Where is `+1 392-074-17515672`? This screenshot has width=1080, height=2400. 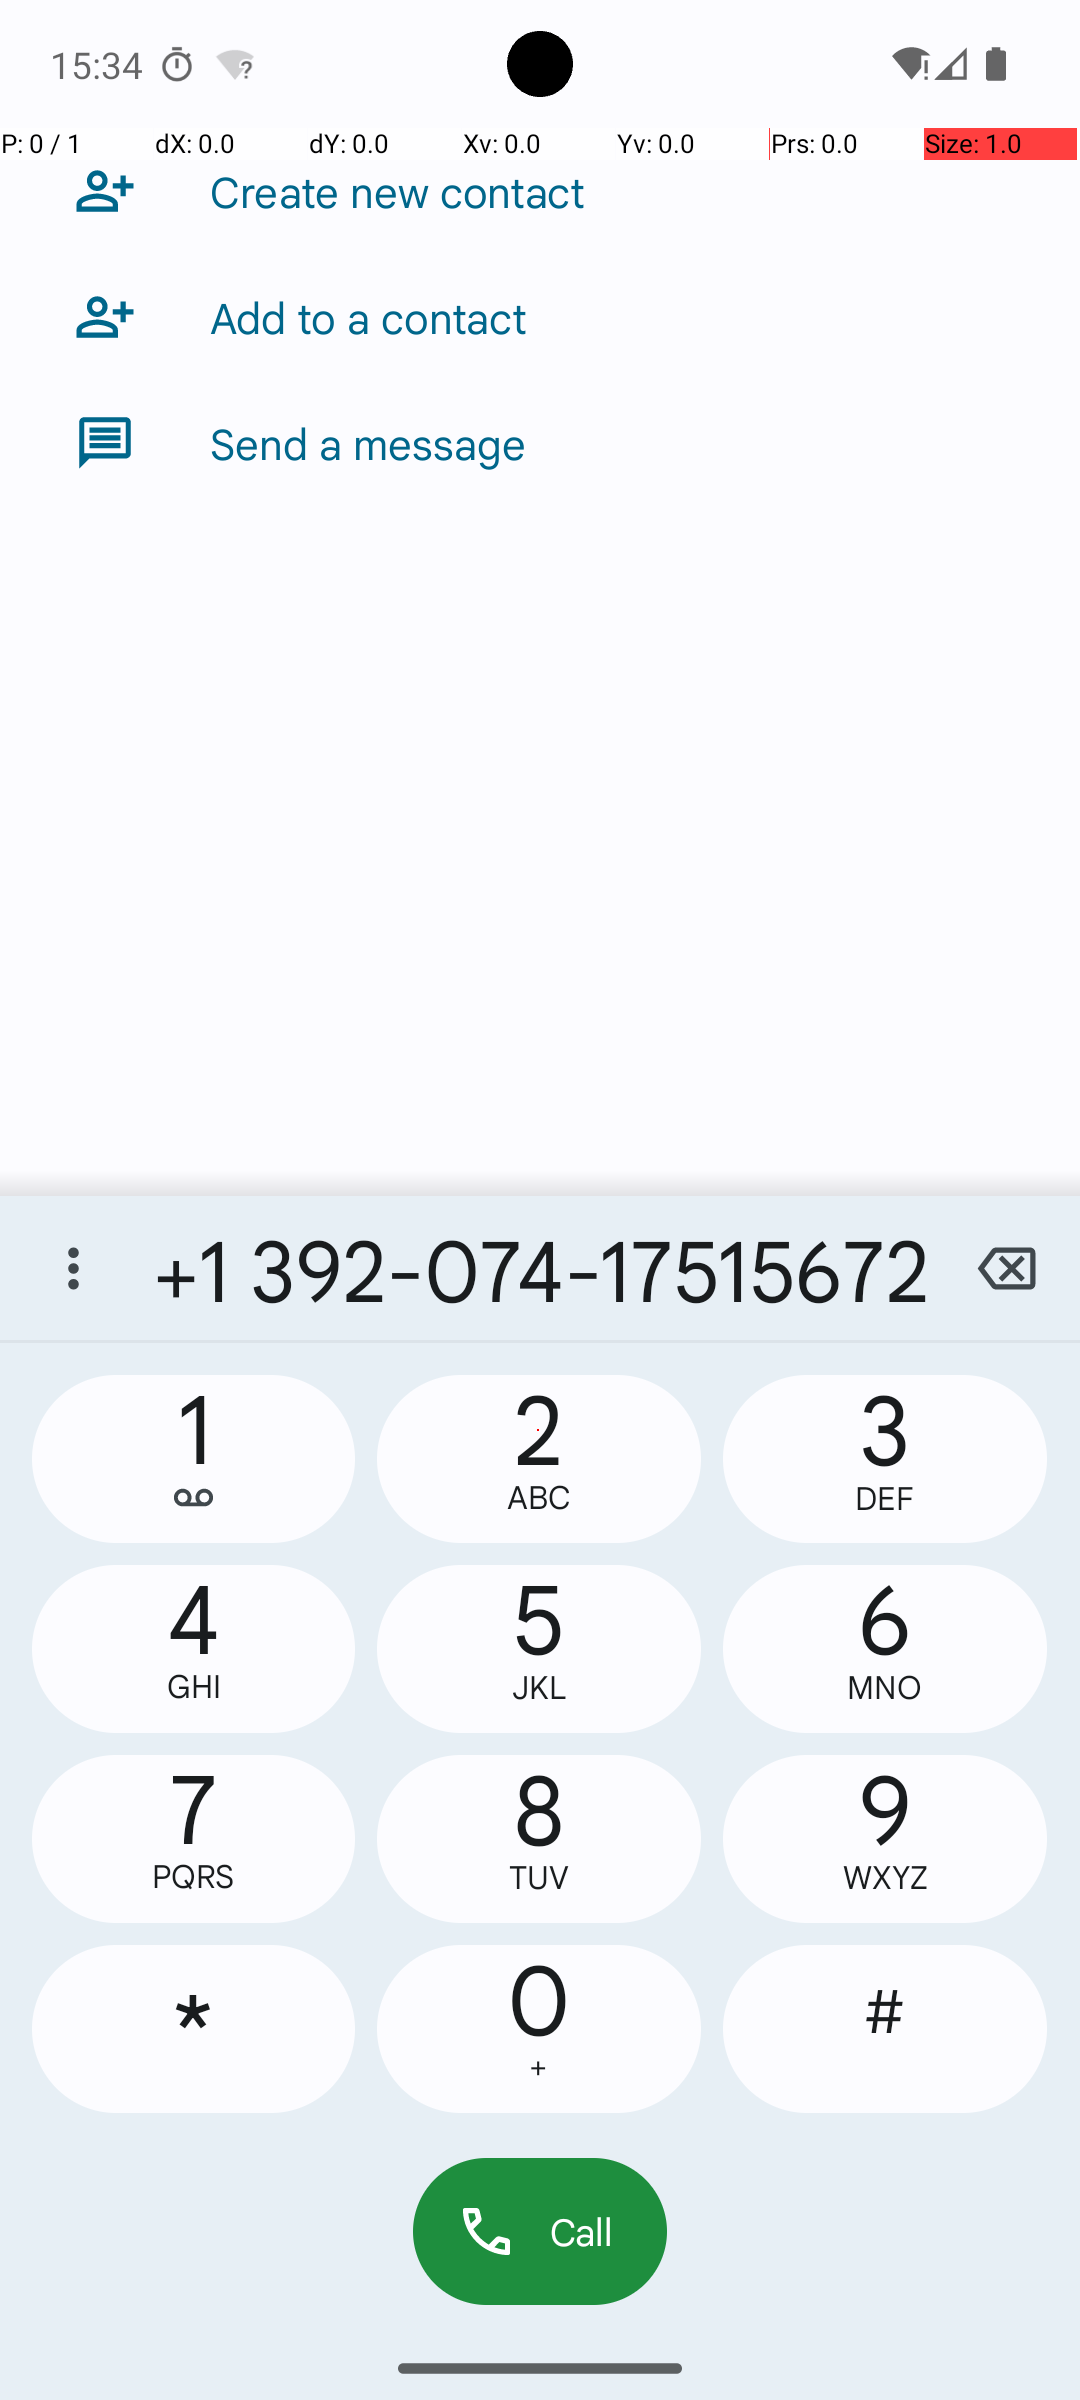 +1 392-074-17515672 is located at coordinates (540, 1268).